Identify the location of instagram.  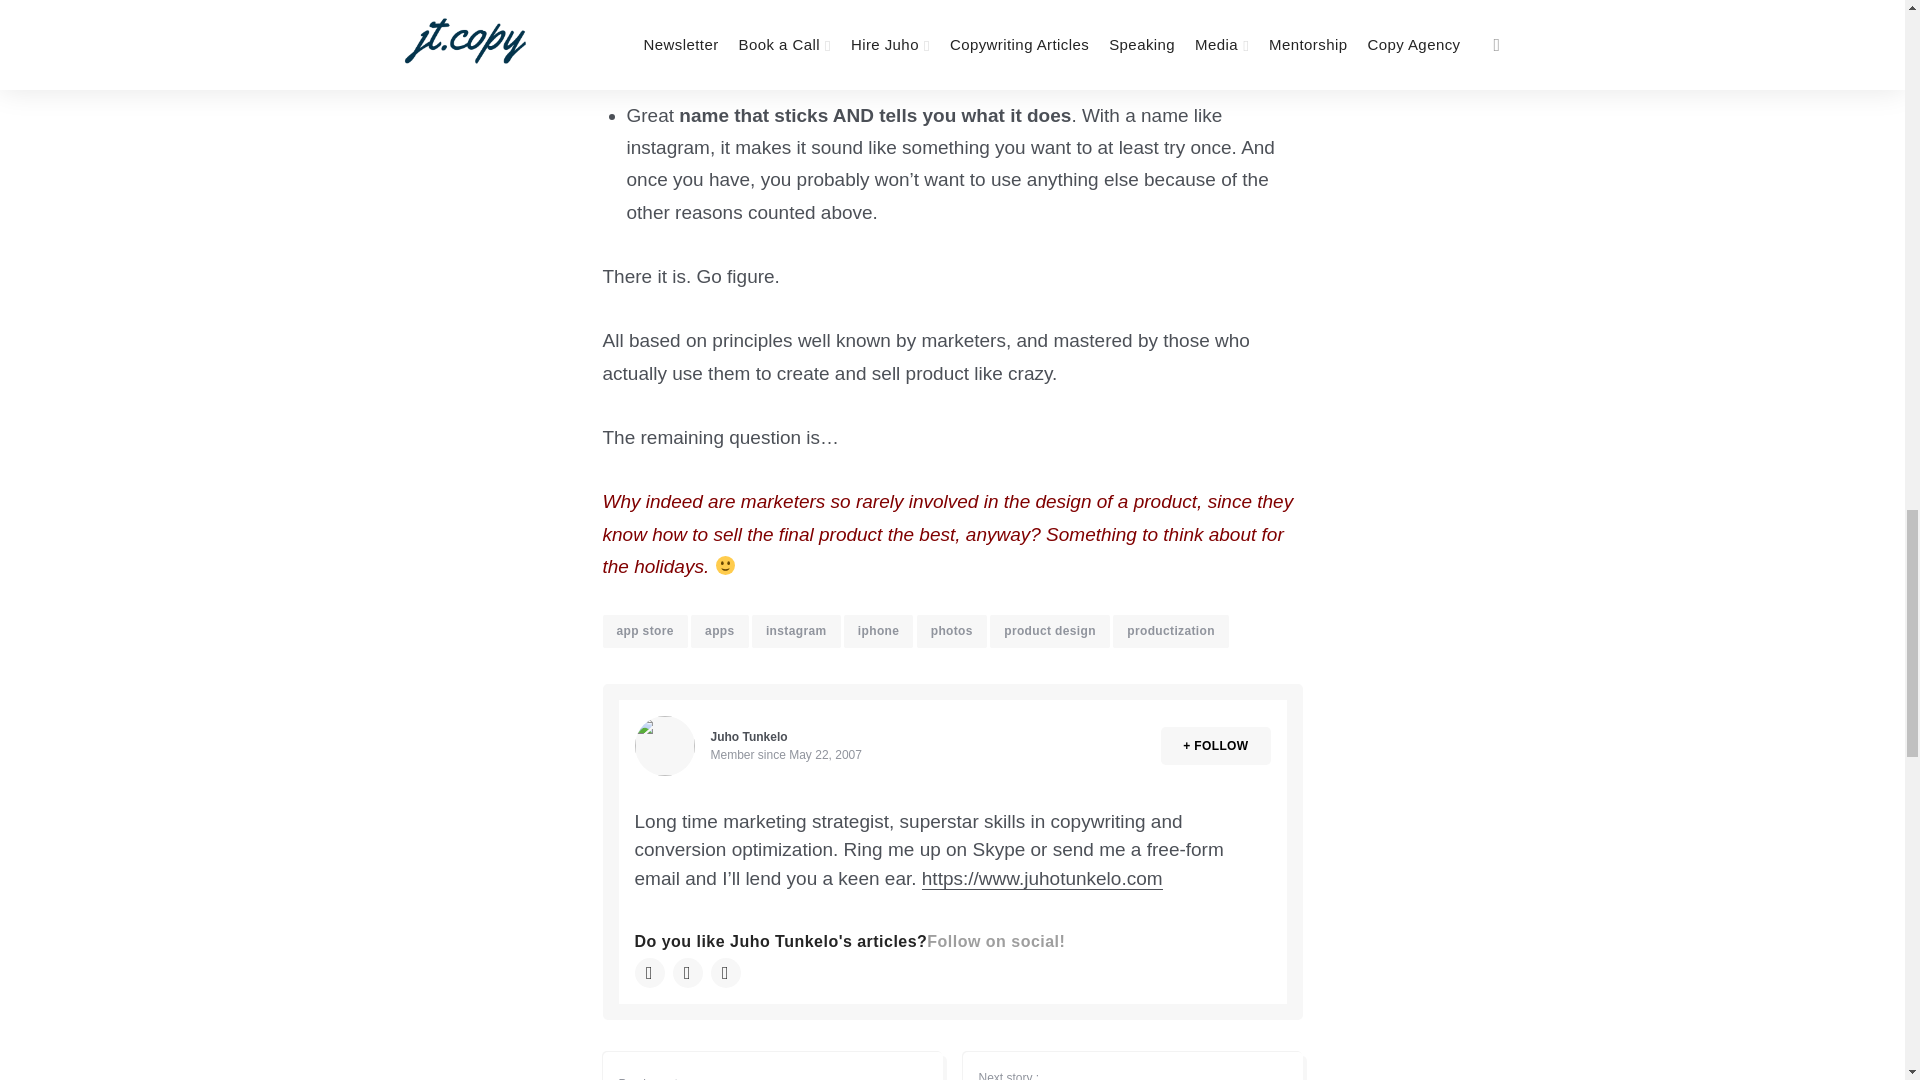
(796, 630).